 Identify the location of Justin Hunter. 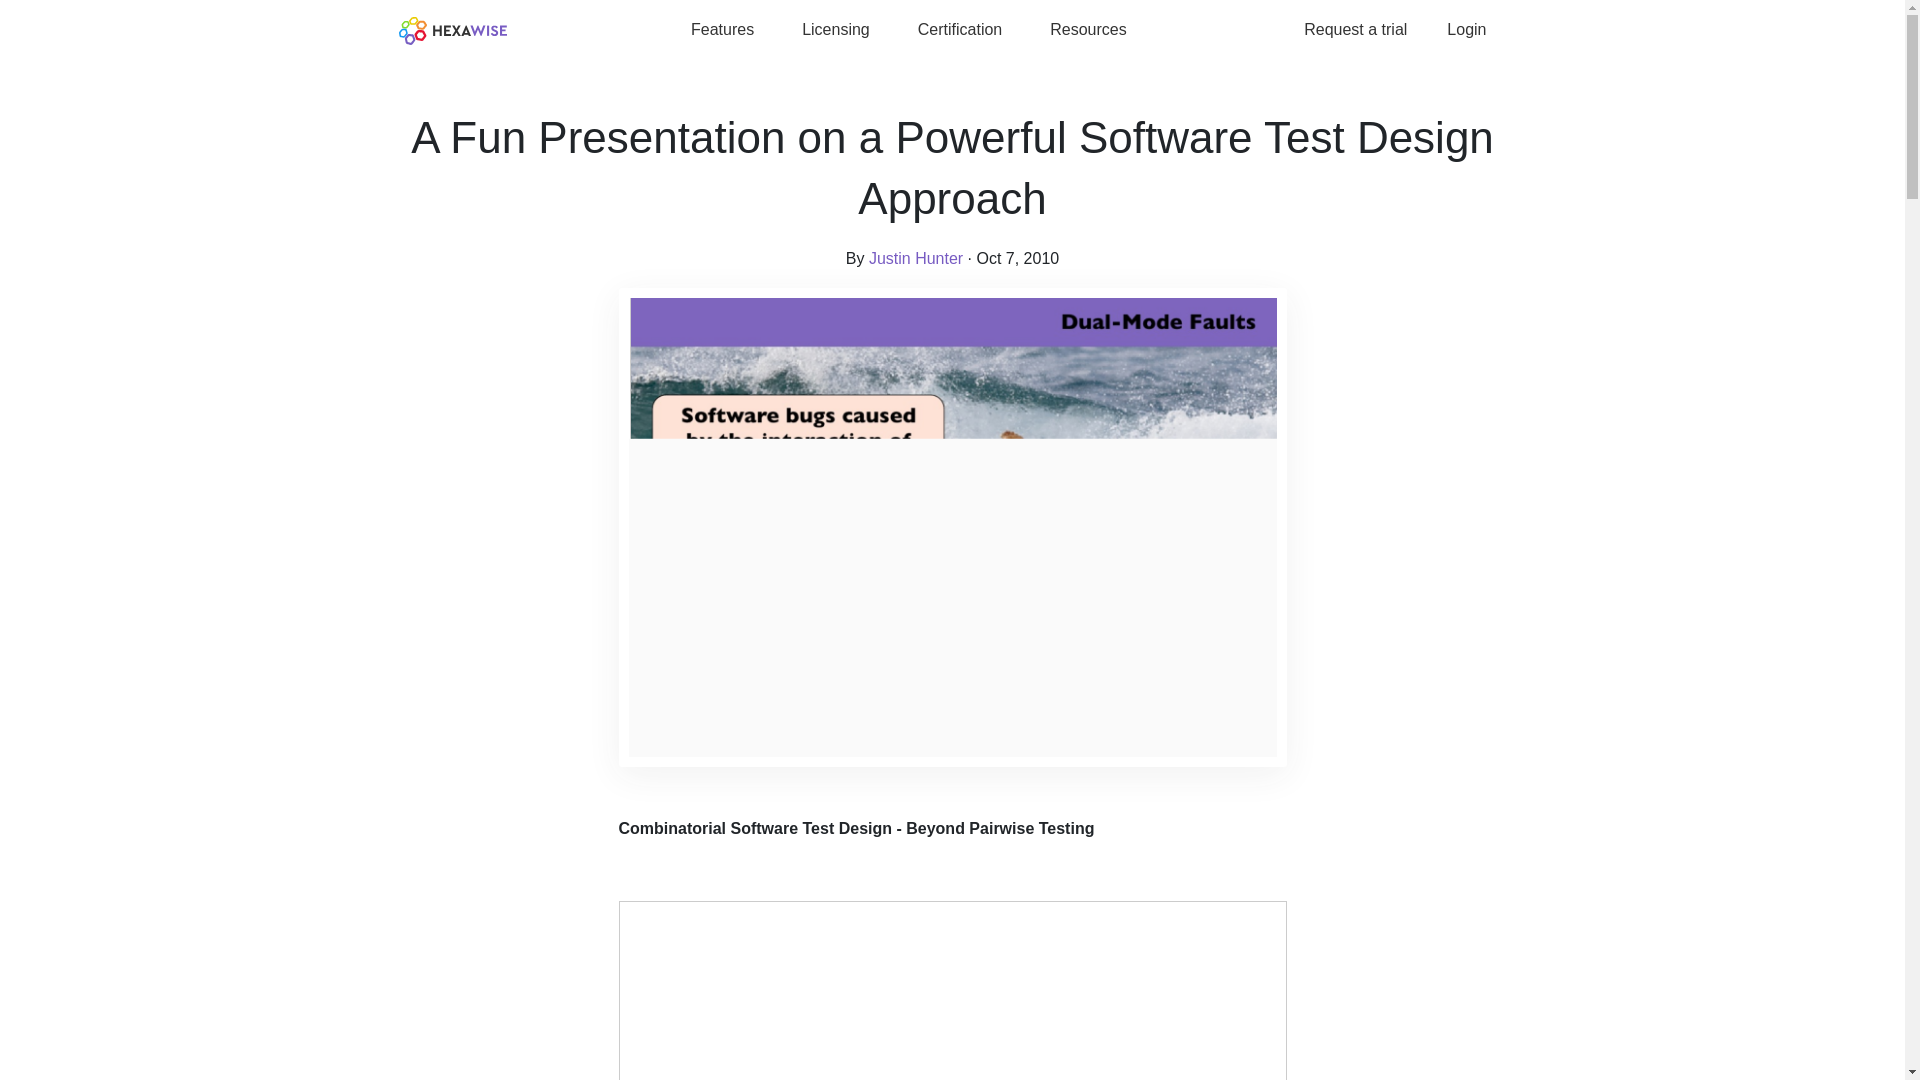
(916, 258).